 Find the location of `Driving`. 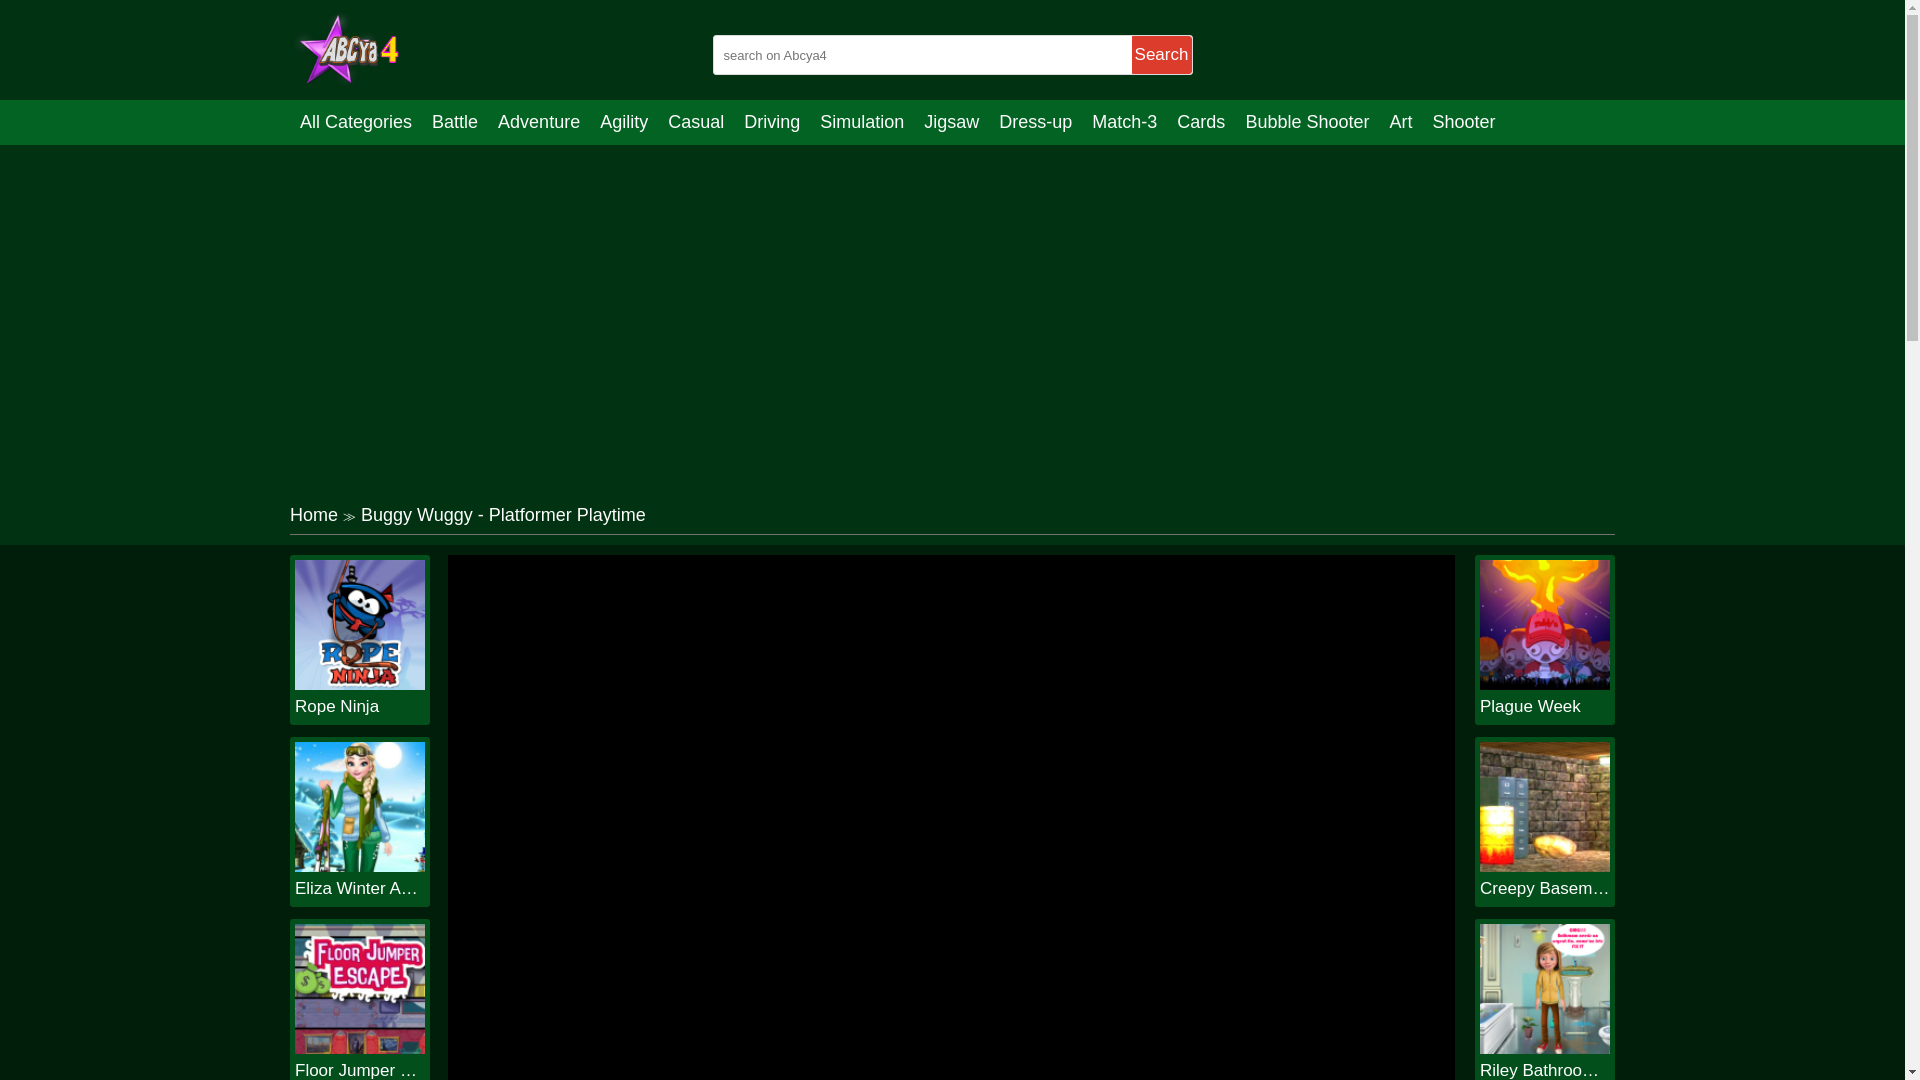

Driving is located at coordinates (772, 122).